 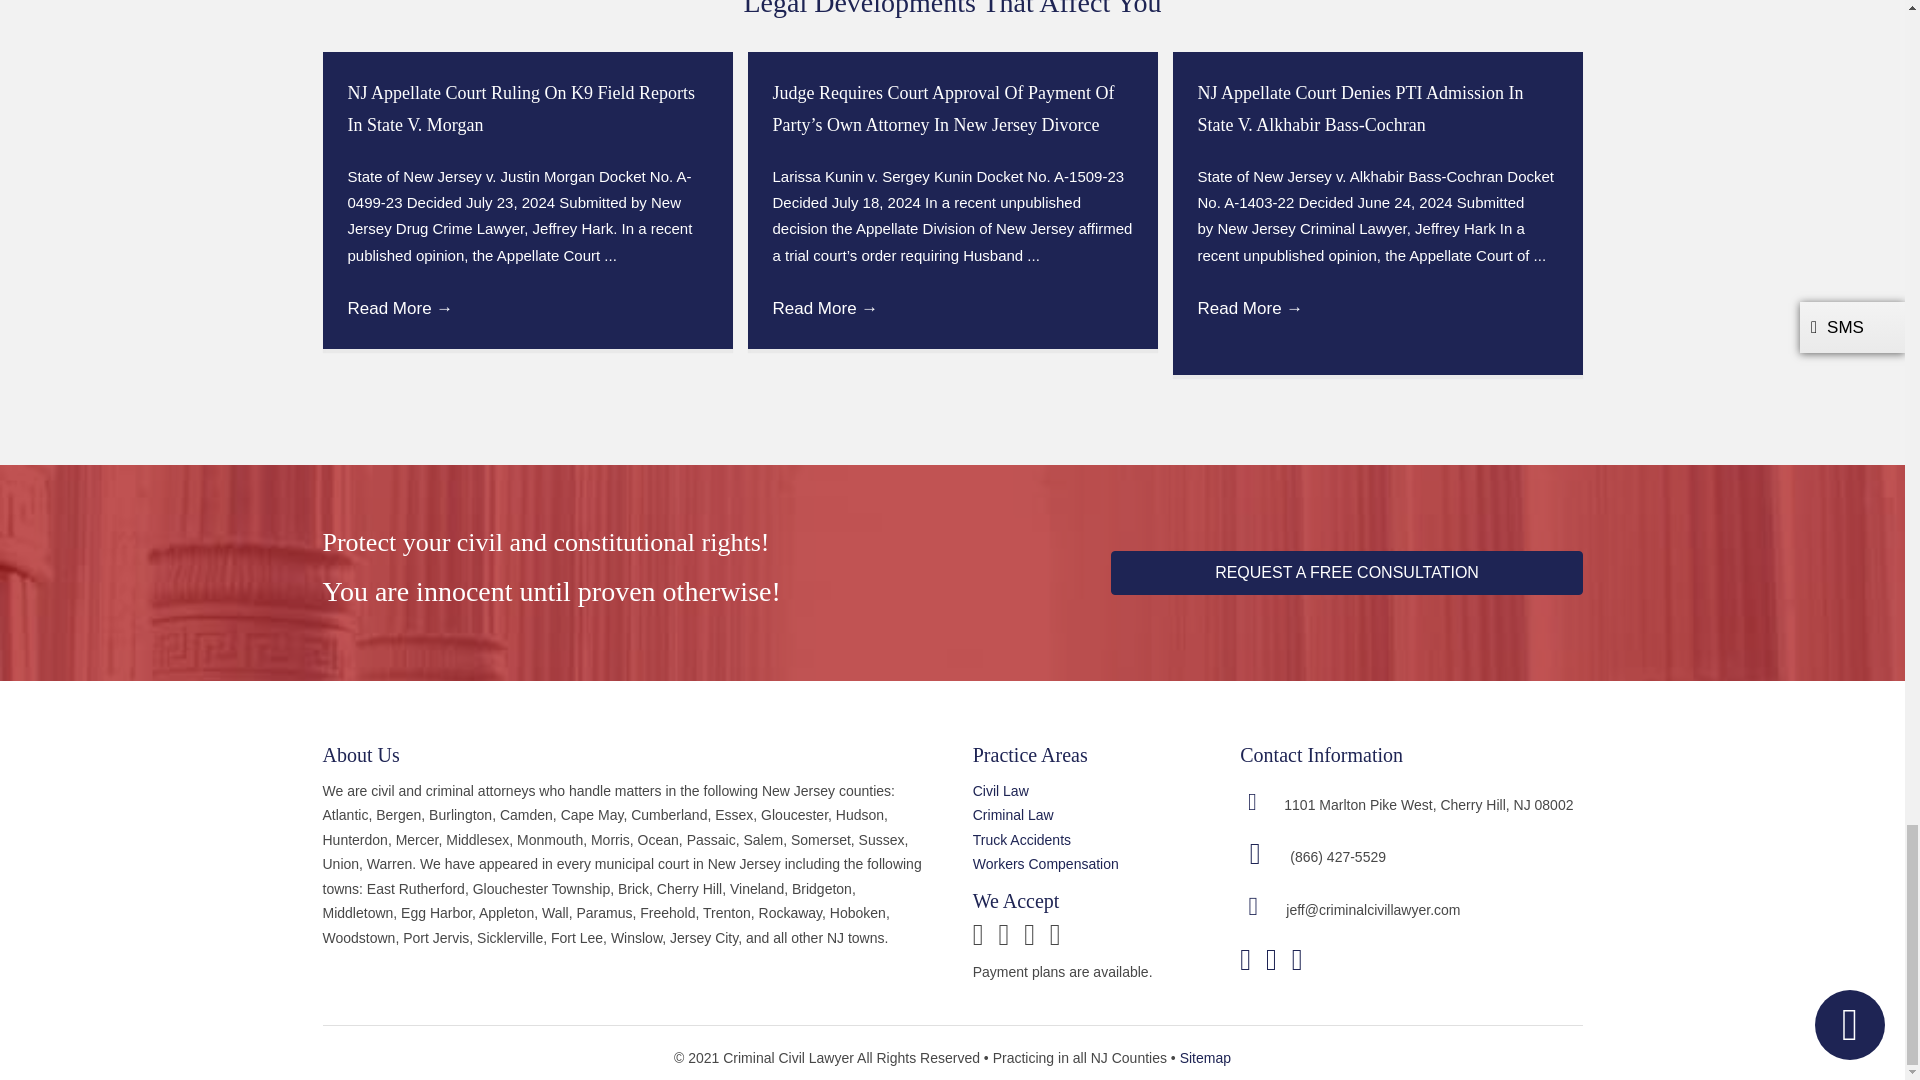 I want to click on Click Here, so click(x=1346, y=572).